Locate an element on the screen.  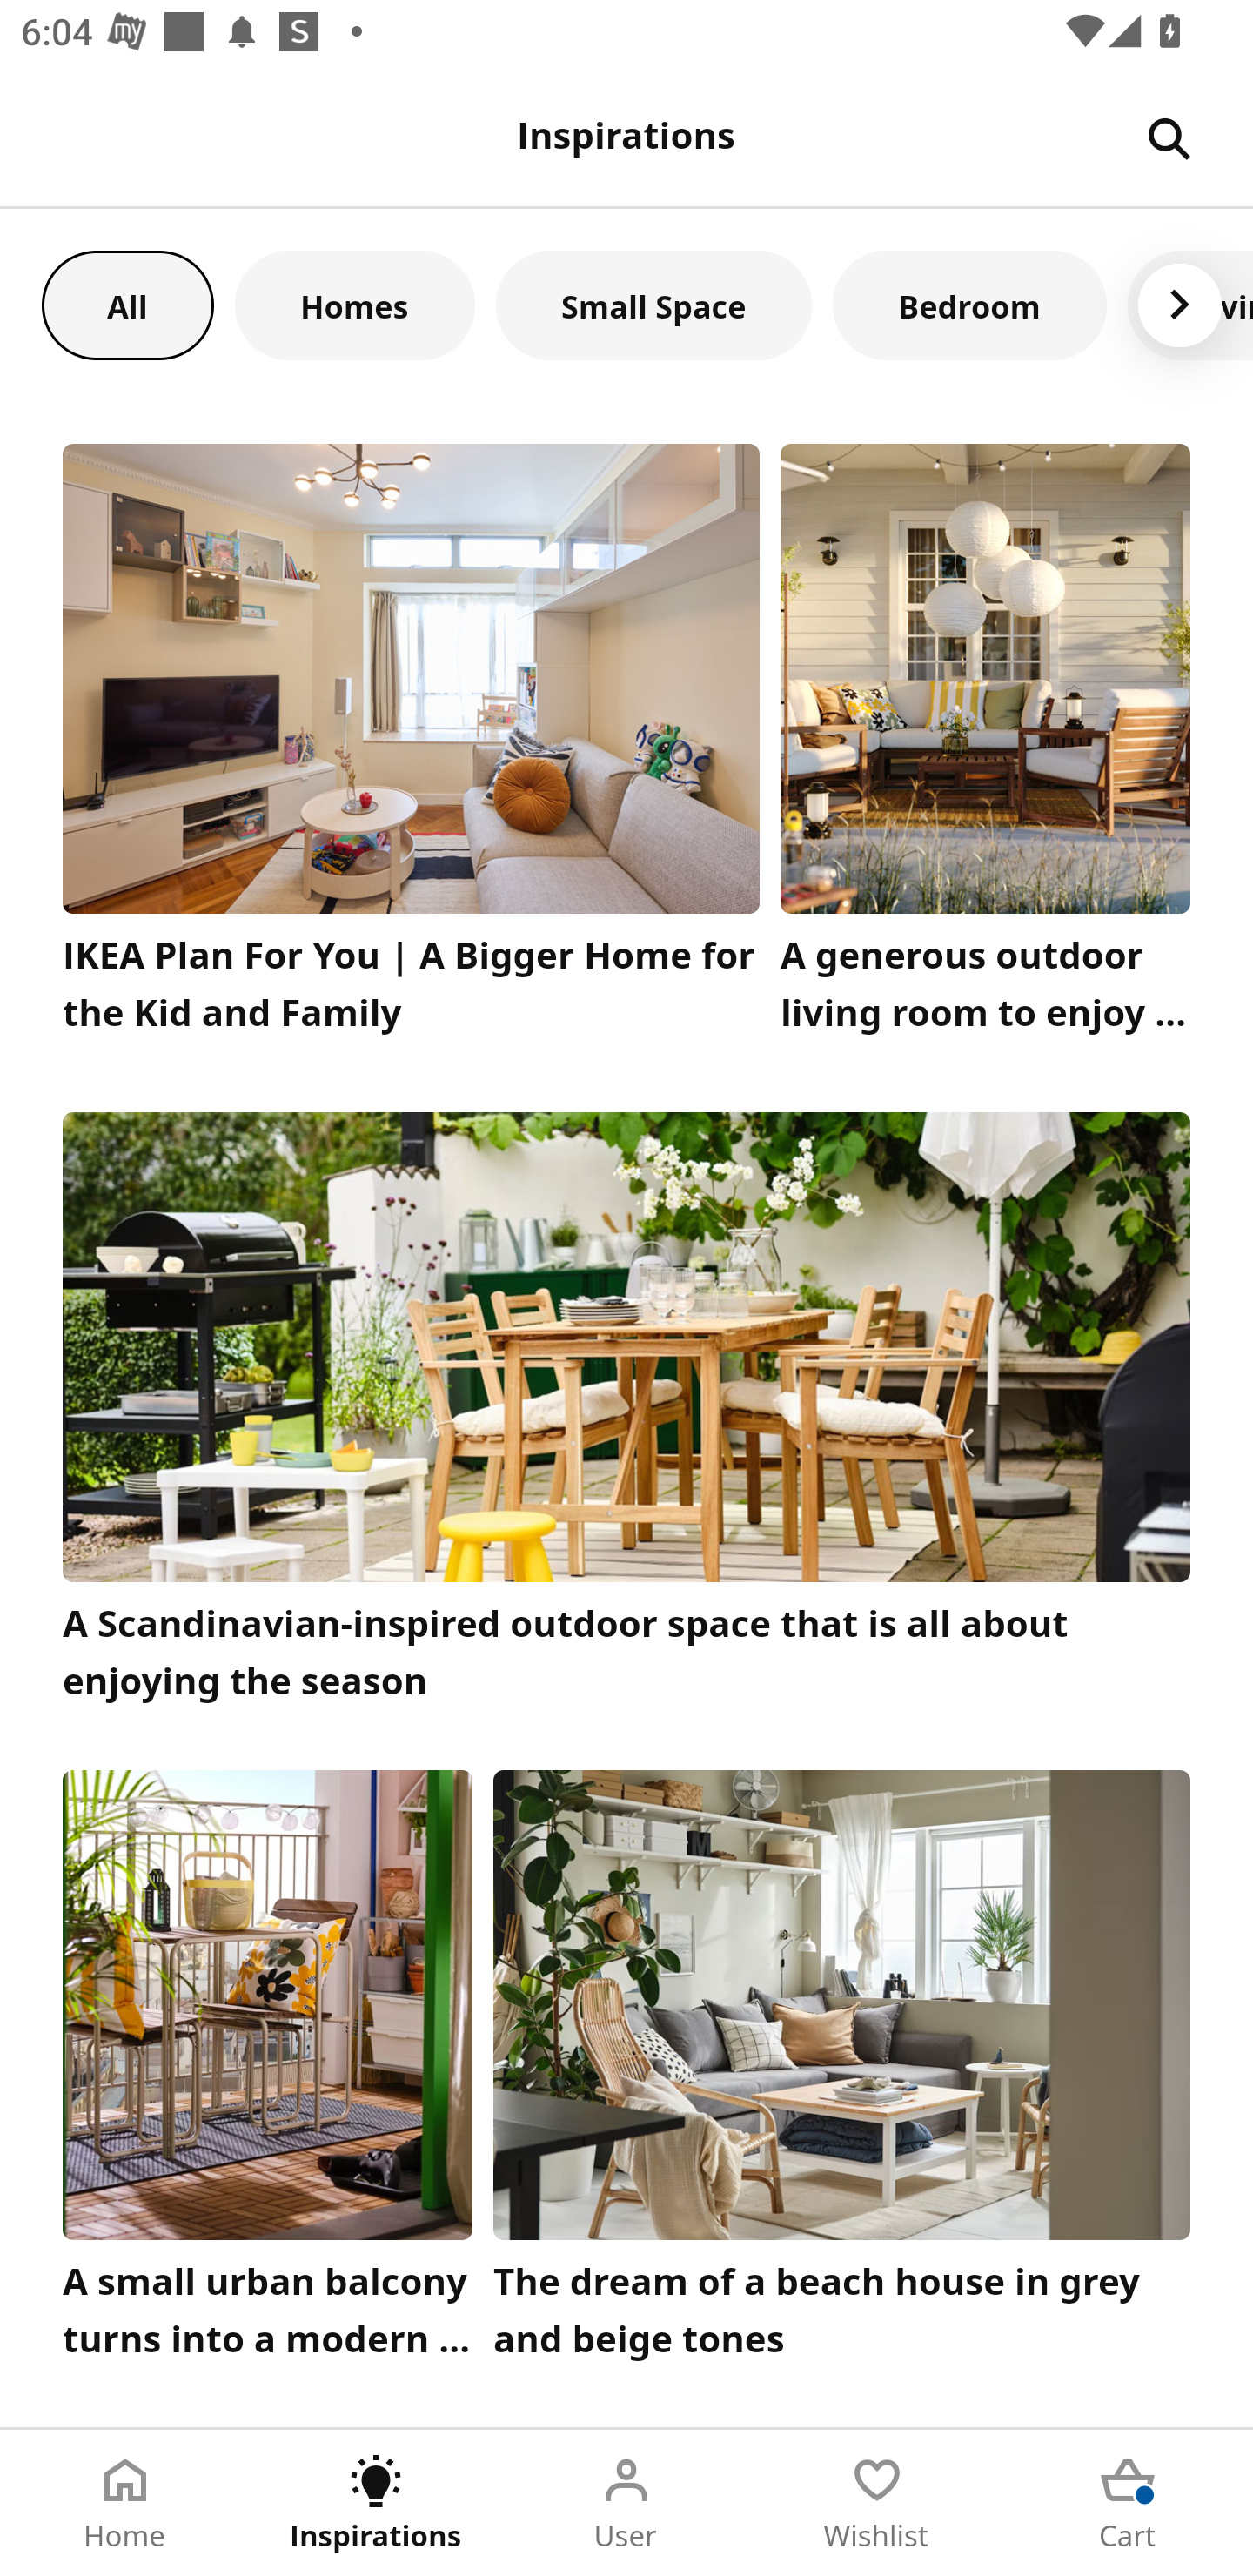
Cart
Tab 5 of 5 is located at coordinates (1128, 2503).